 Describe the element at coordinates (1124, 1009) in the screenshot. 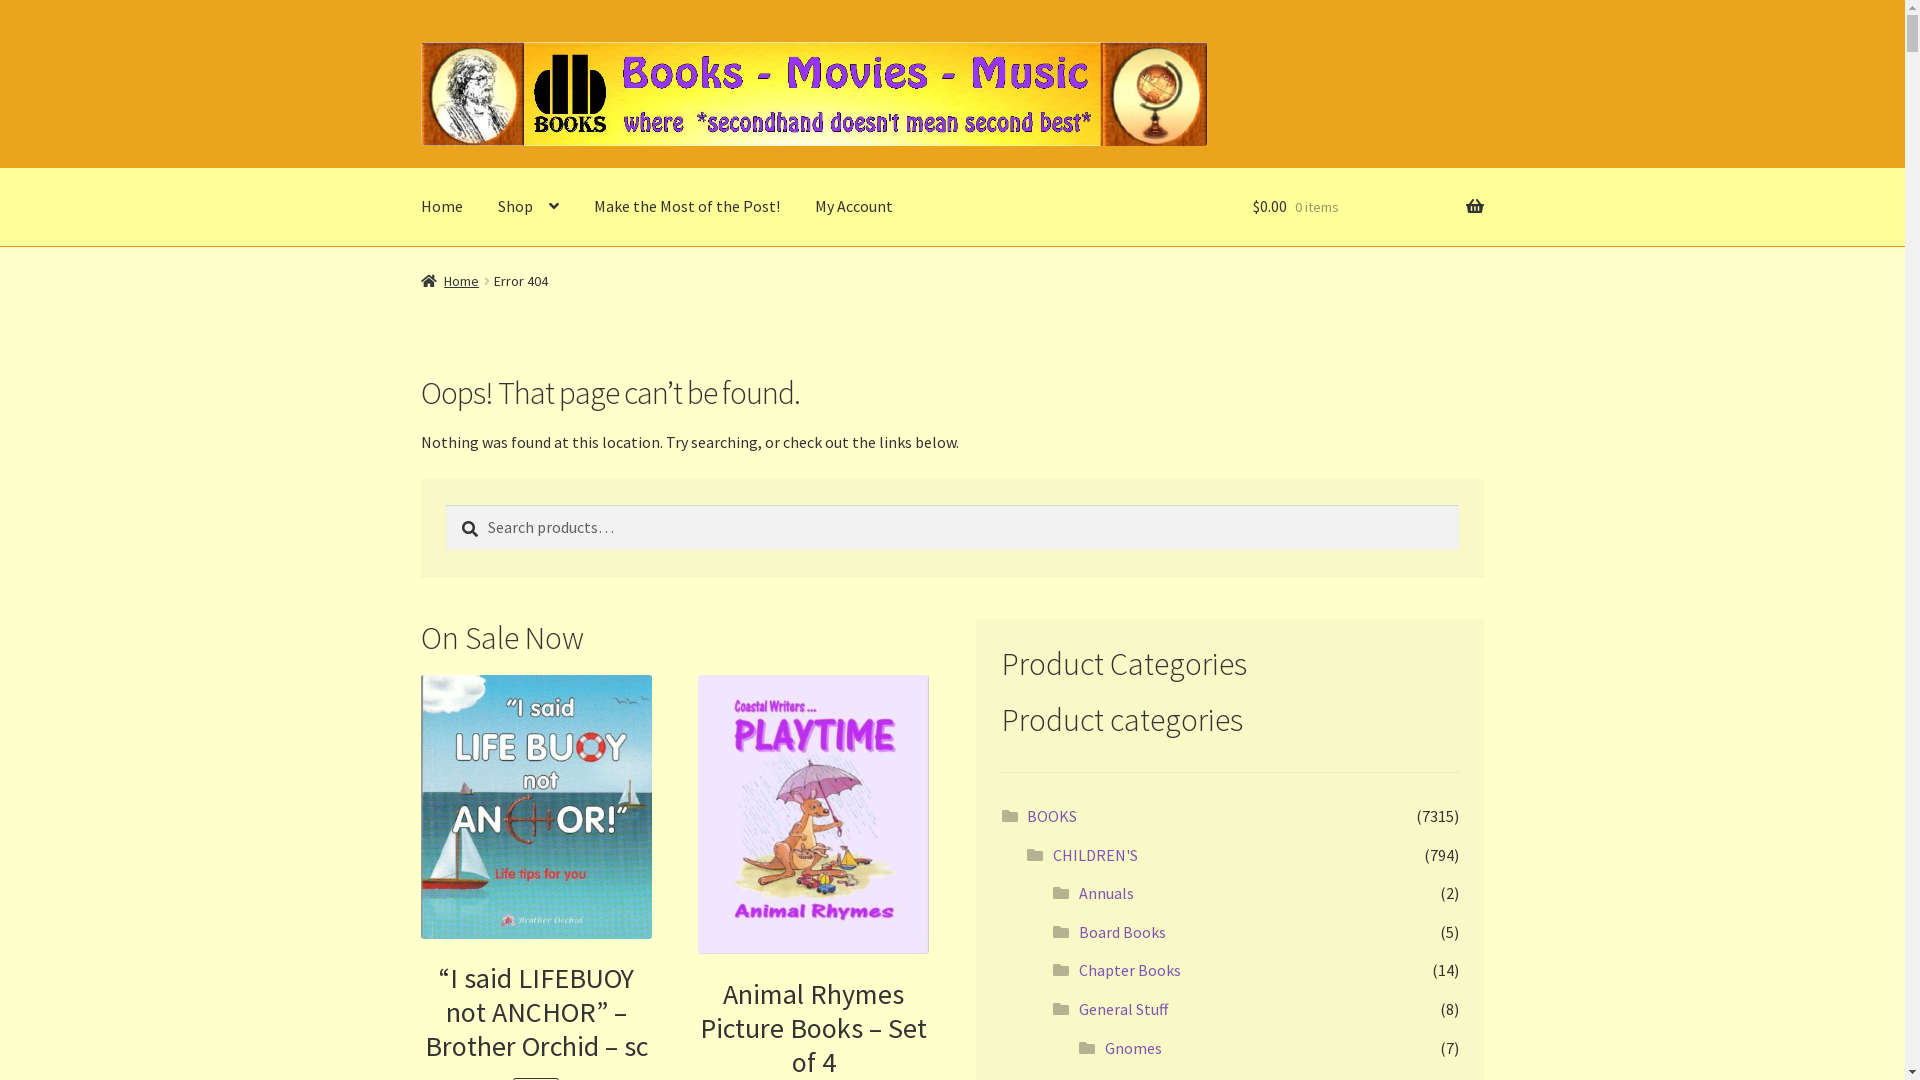

I see `General Stuff` at that location.